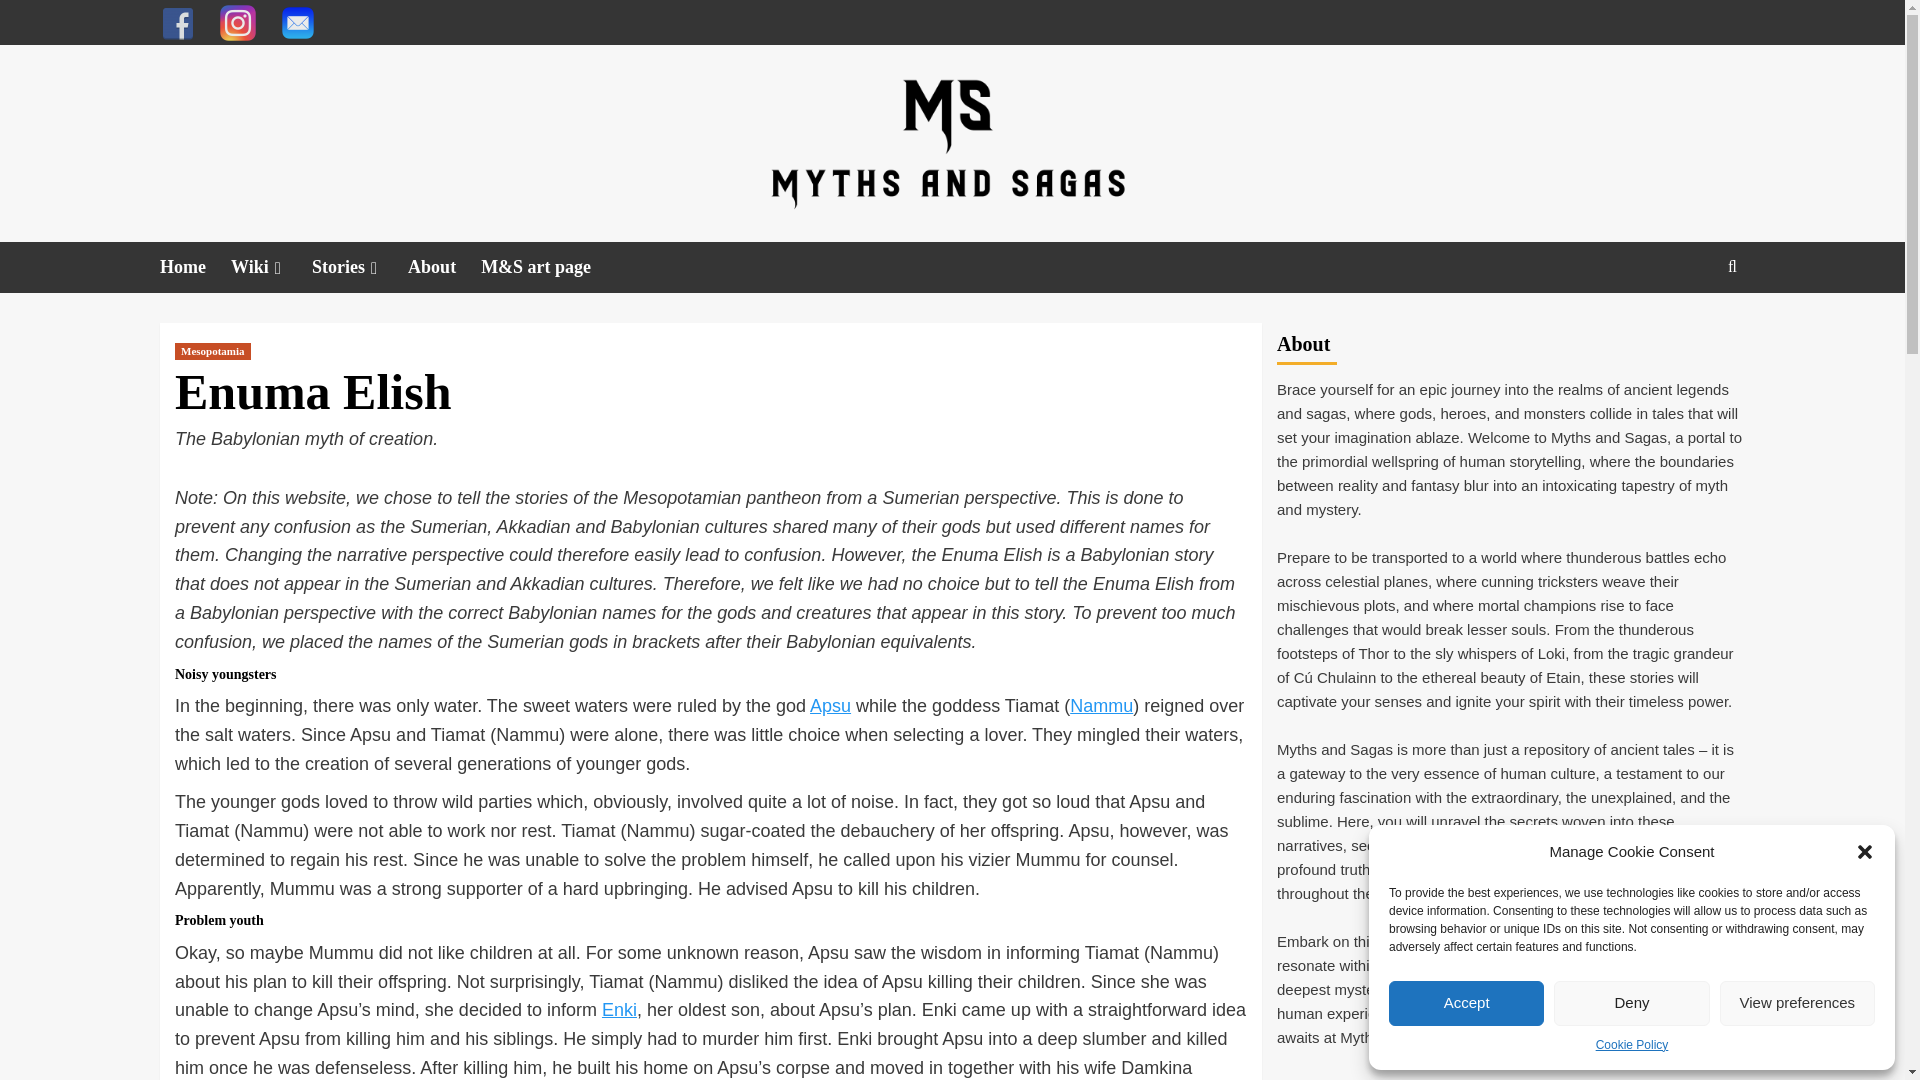 The image size is (1920, 1080). What do you see at coordinates (1632, 1045) in the screenshot?
I see `Cookie Policy` at bounding box center [1632, 1045].